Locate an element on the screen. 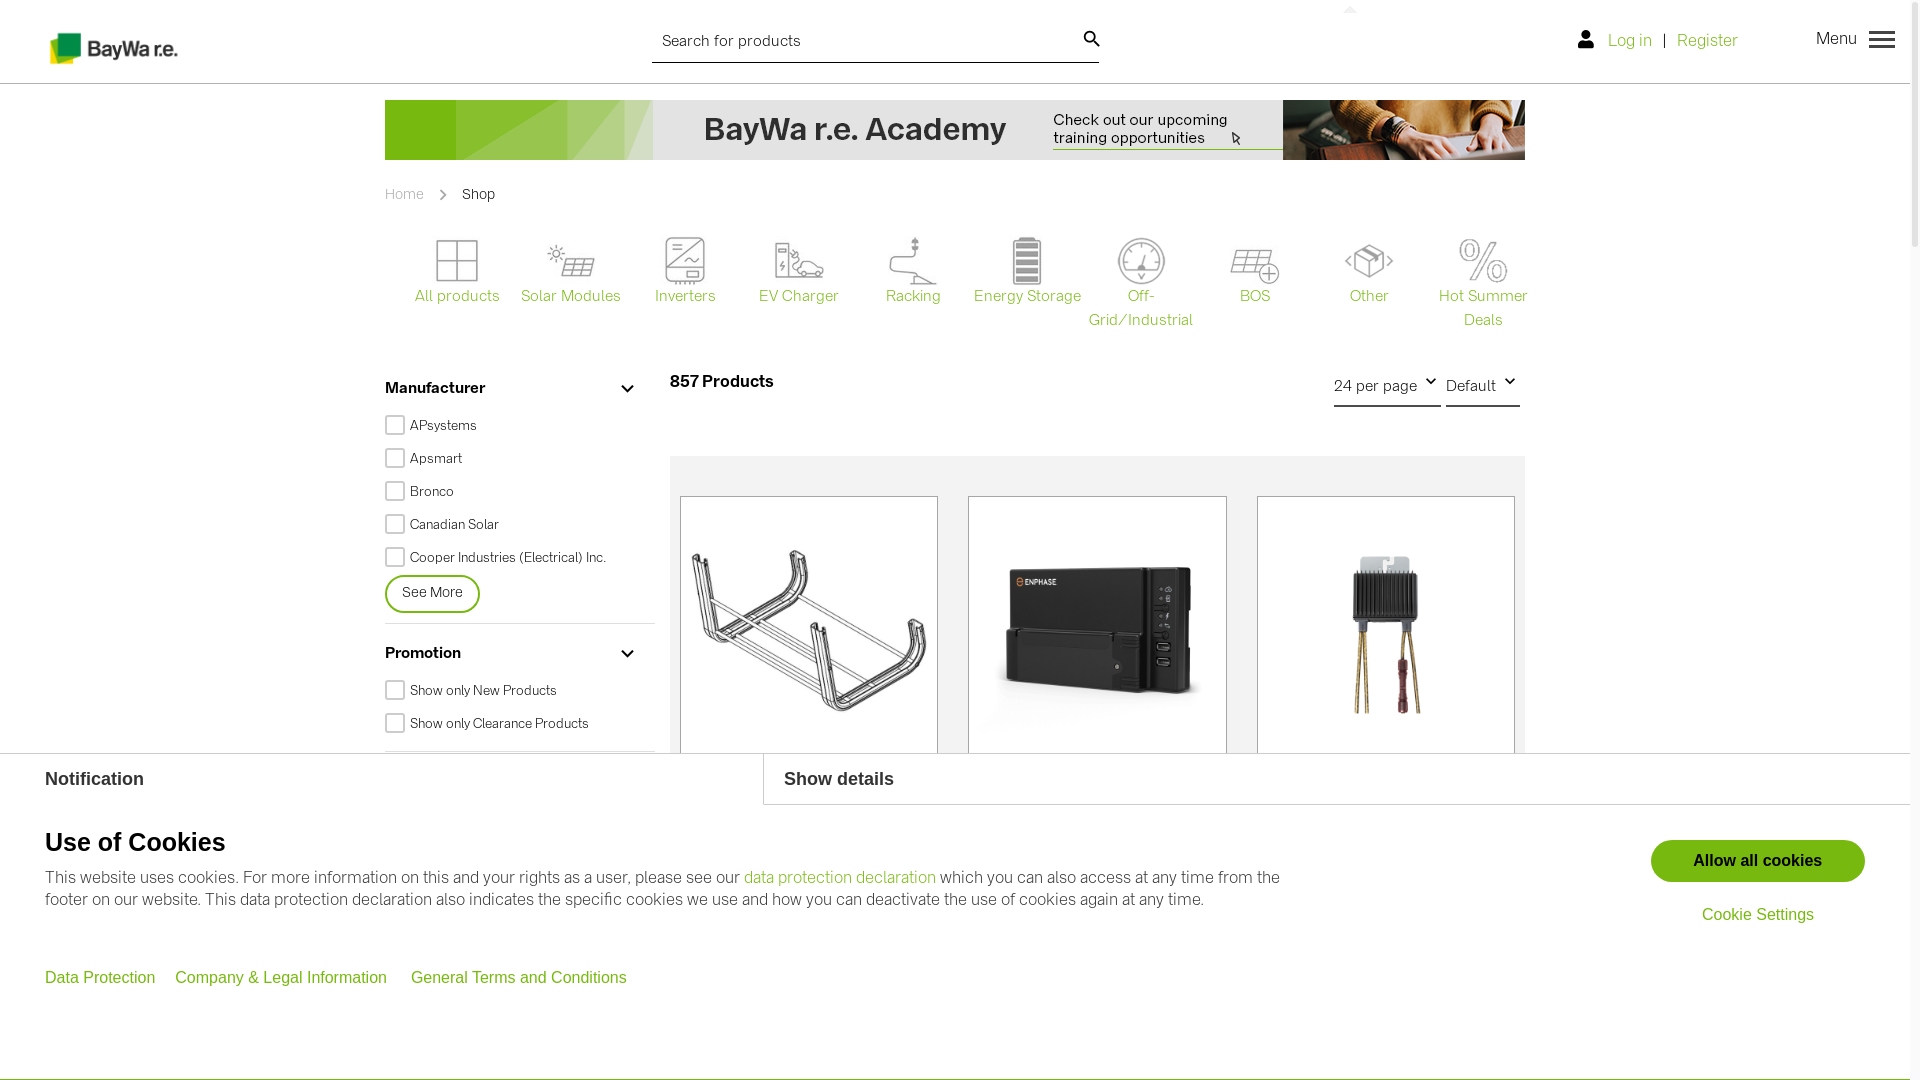  Show only Clearance Products is located at coordinates (512, 724).